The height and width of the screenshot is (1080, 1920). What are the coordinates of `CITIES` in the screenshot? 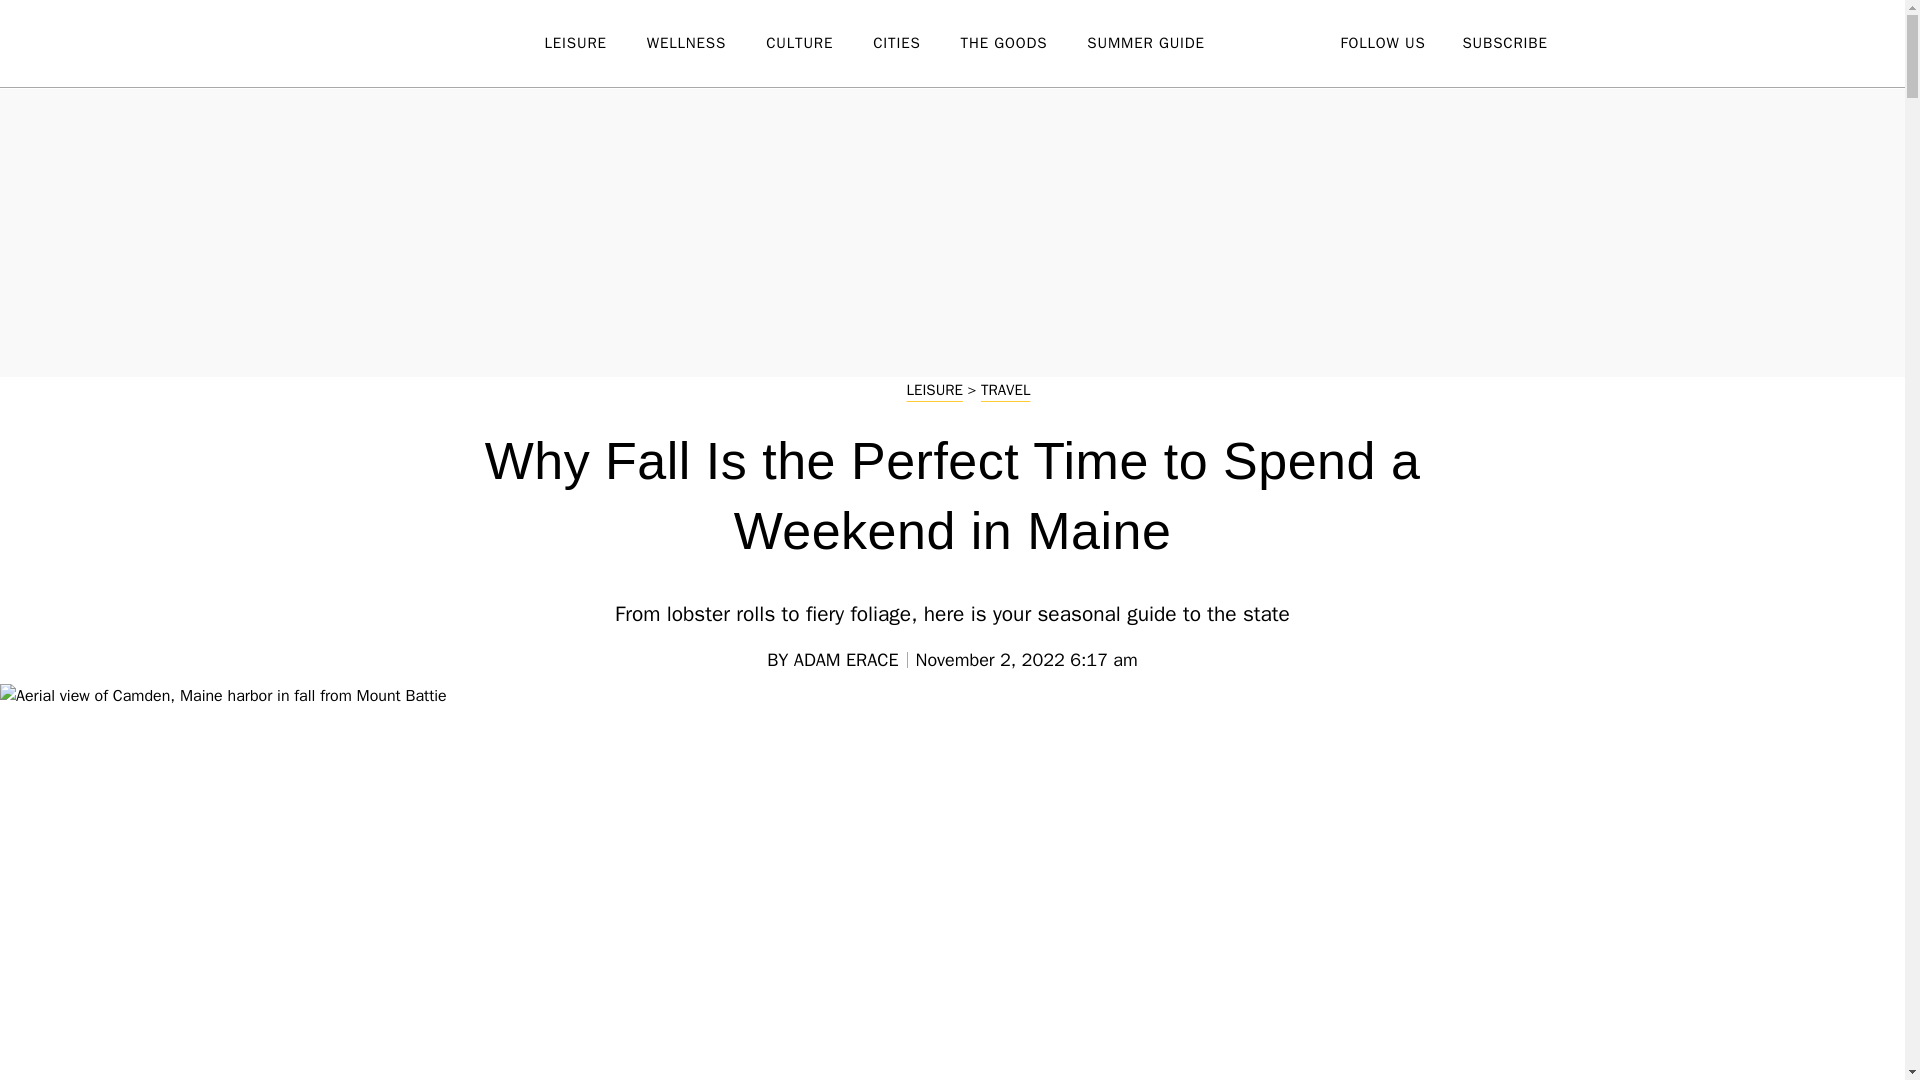 It's located at (916, 44).